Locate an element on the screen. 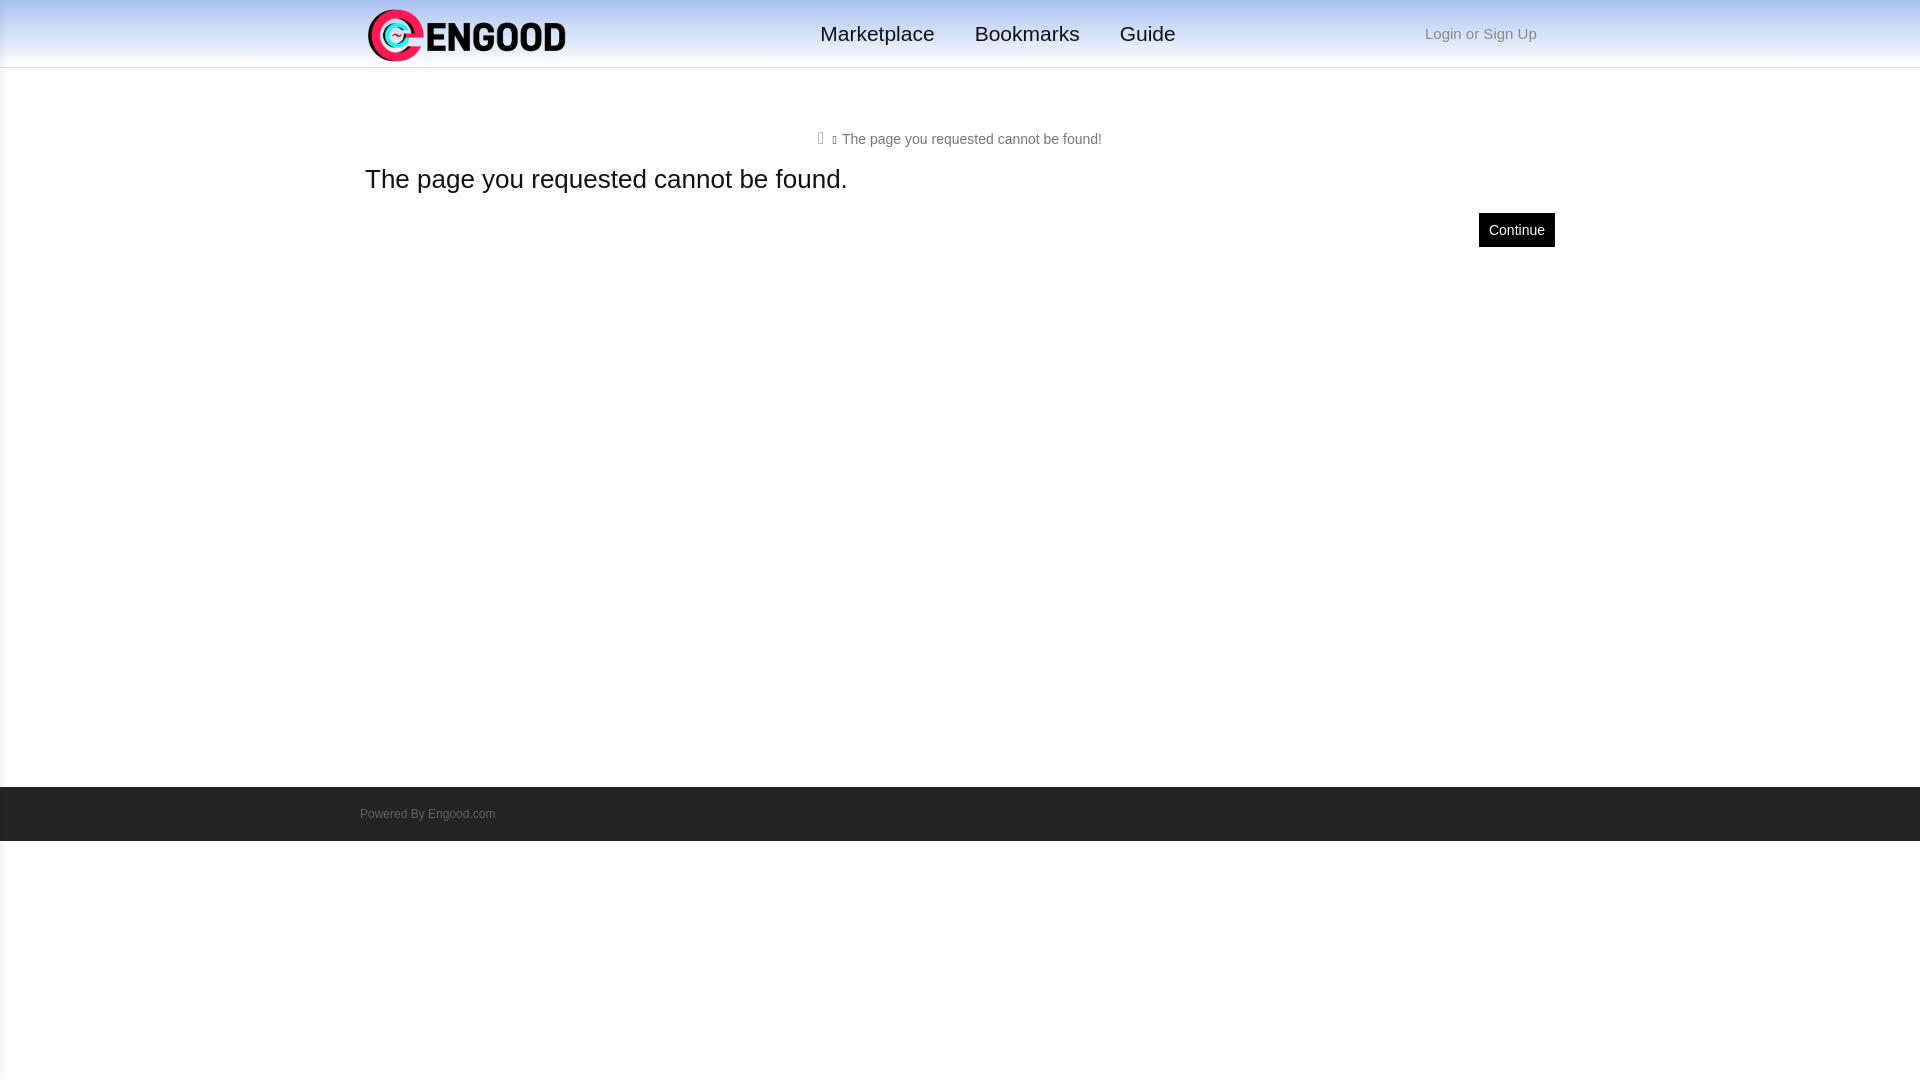  Engood is located at coordinates (467, 36).